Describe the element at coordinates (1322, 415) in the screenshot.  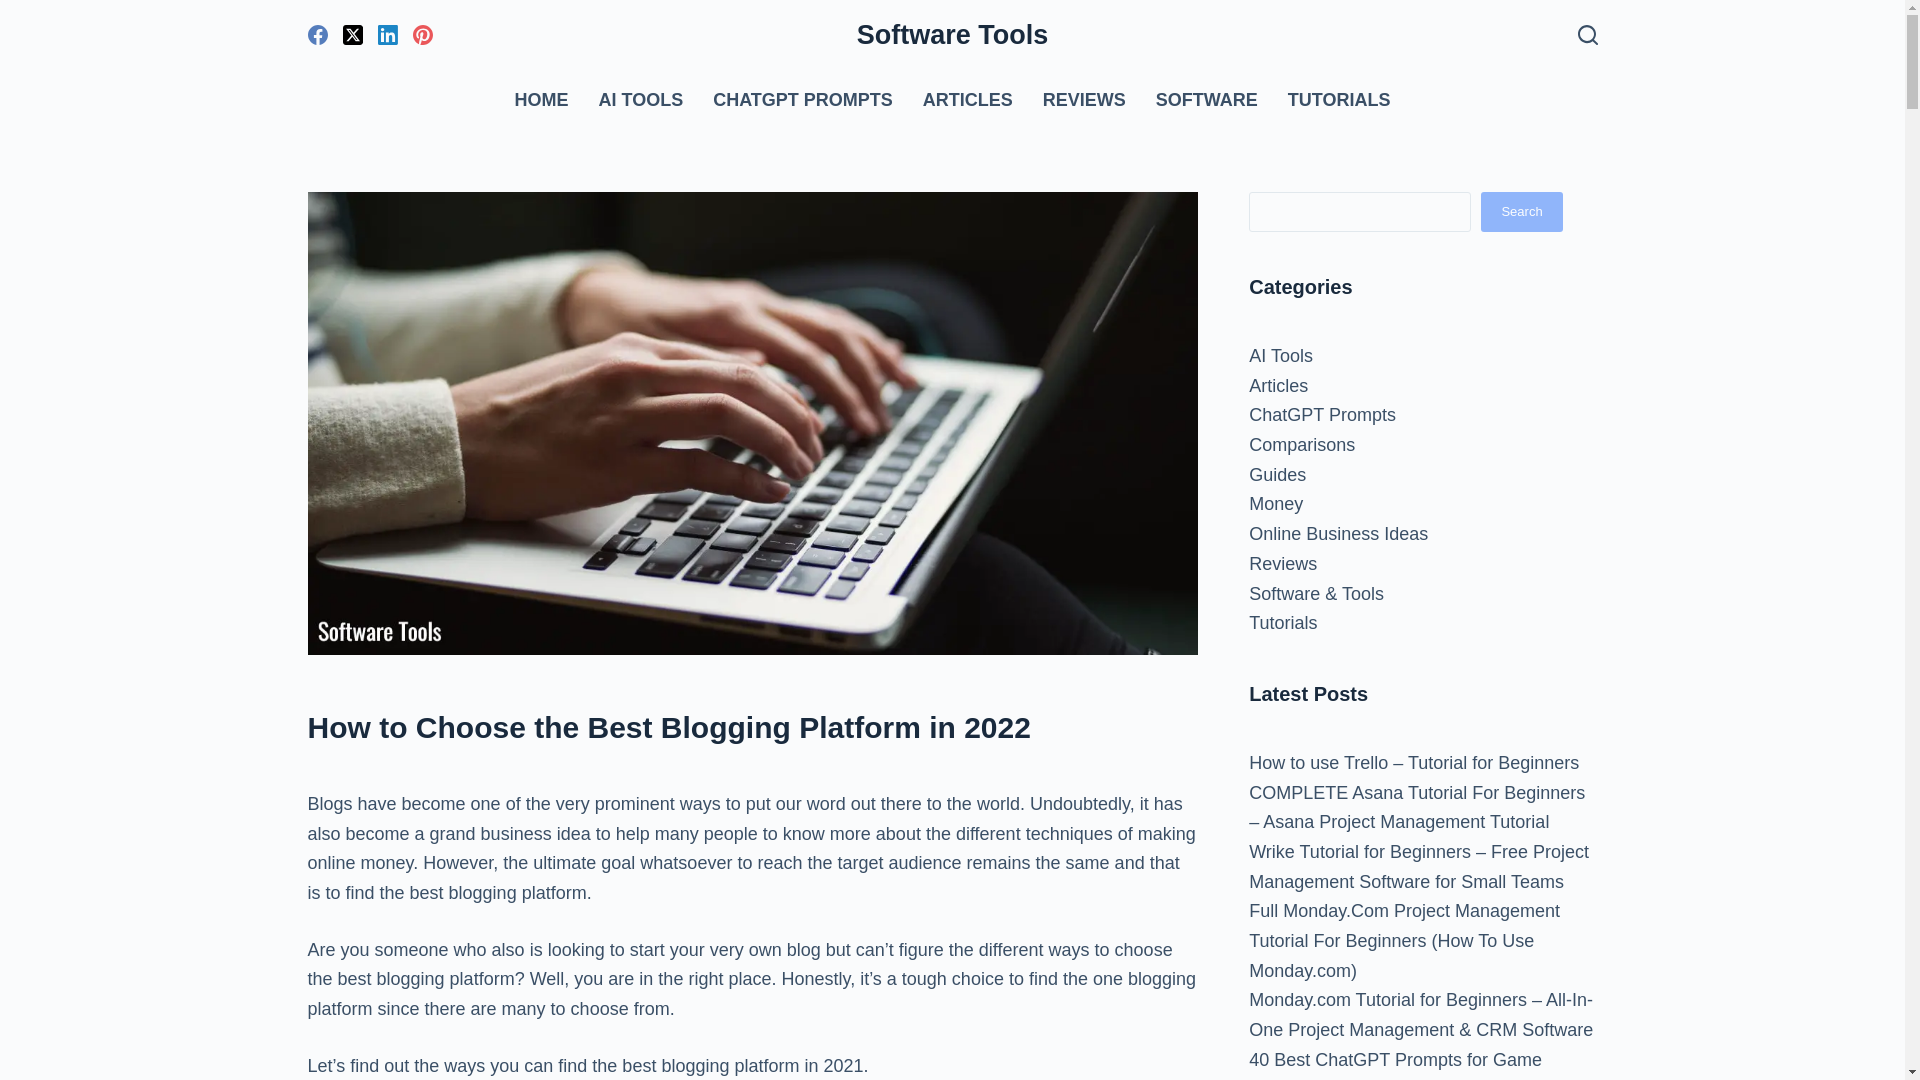
I see `ChatGPT Prompts` at that location.